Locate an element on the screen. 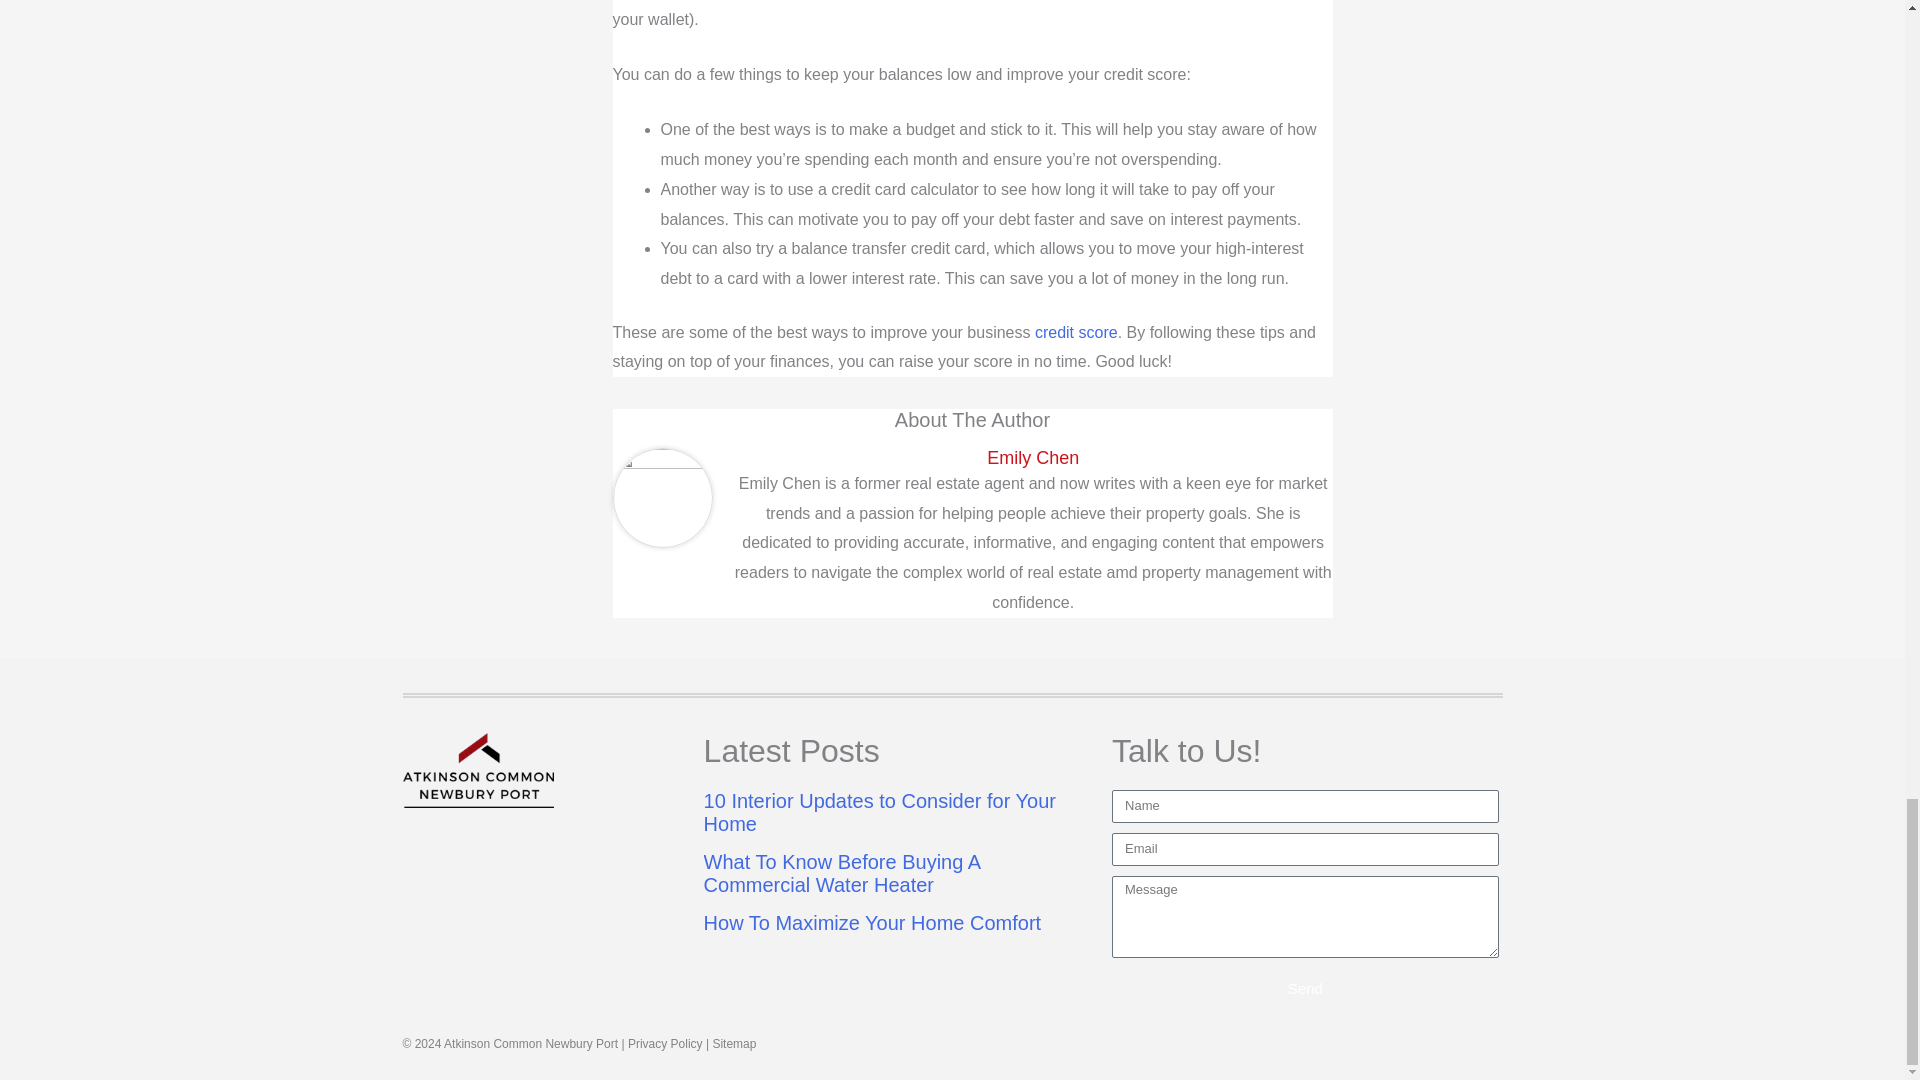 The image size is (1920, 1080). Send is located at coordinates (1305, 987).